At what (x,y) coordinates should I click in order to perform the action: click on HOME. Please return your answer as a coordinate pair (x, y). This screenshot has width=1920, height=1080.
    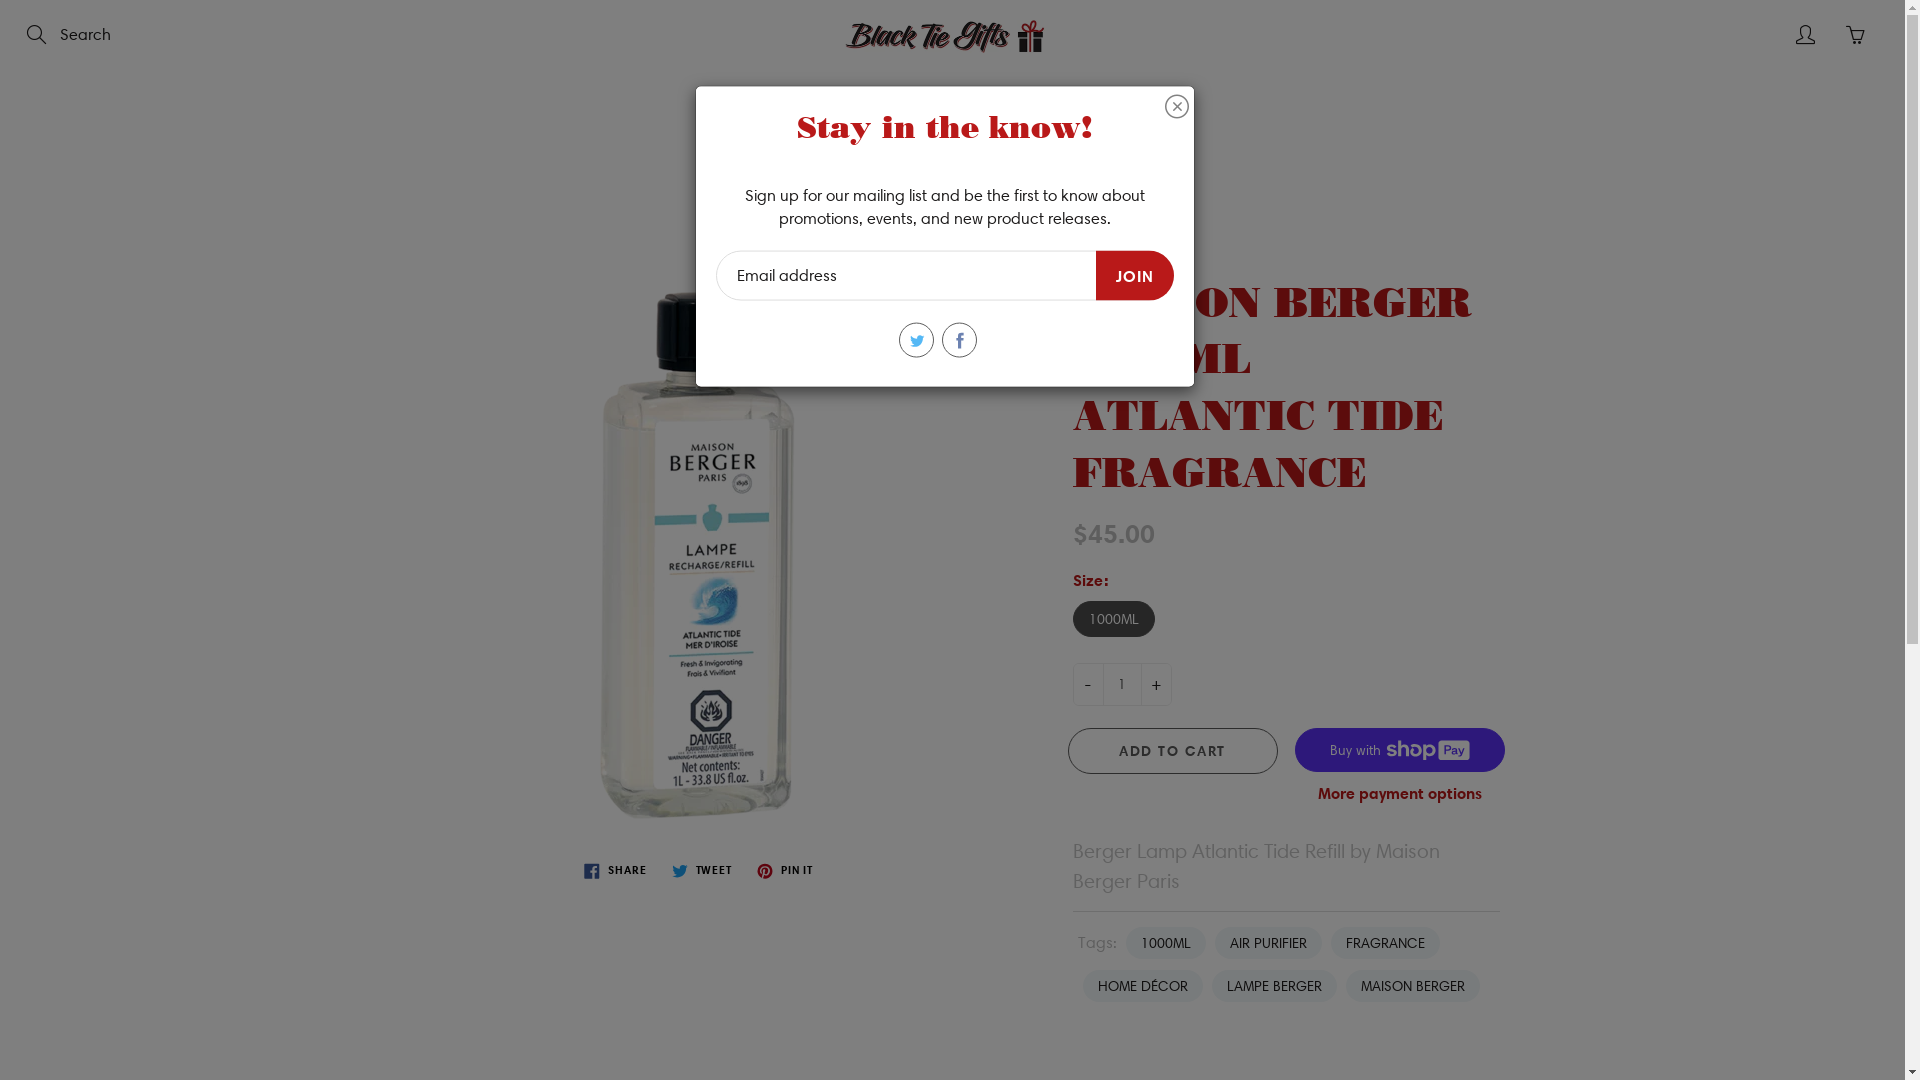
    Looking at the image, I should click on (895, 97).